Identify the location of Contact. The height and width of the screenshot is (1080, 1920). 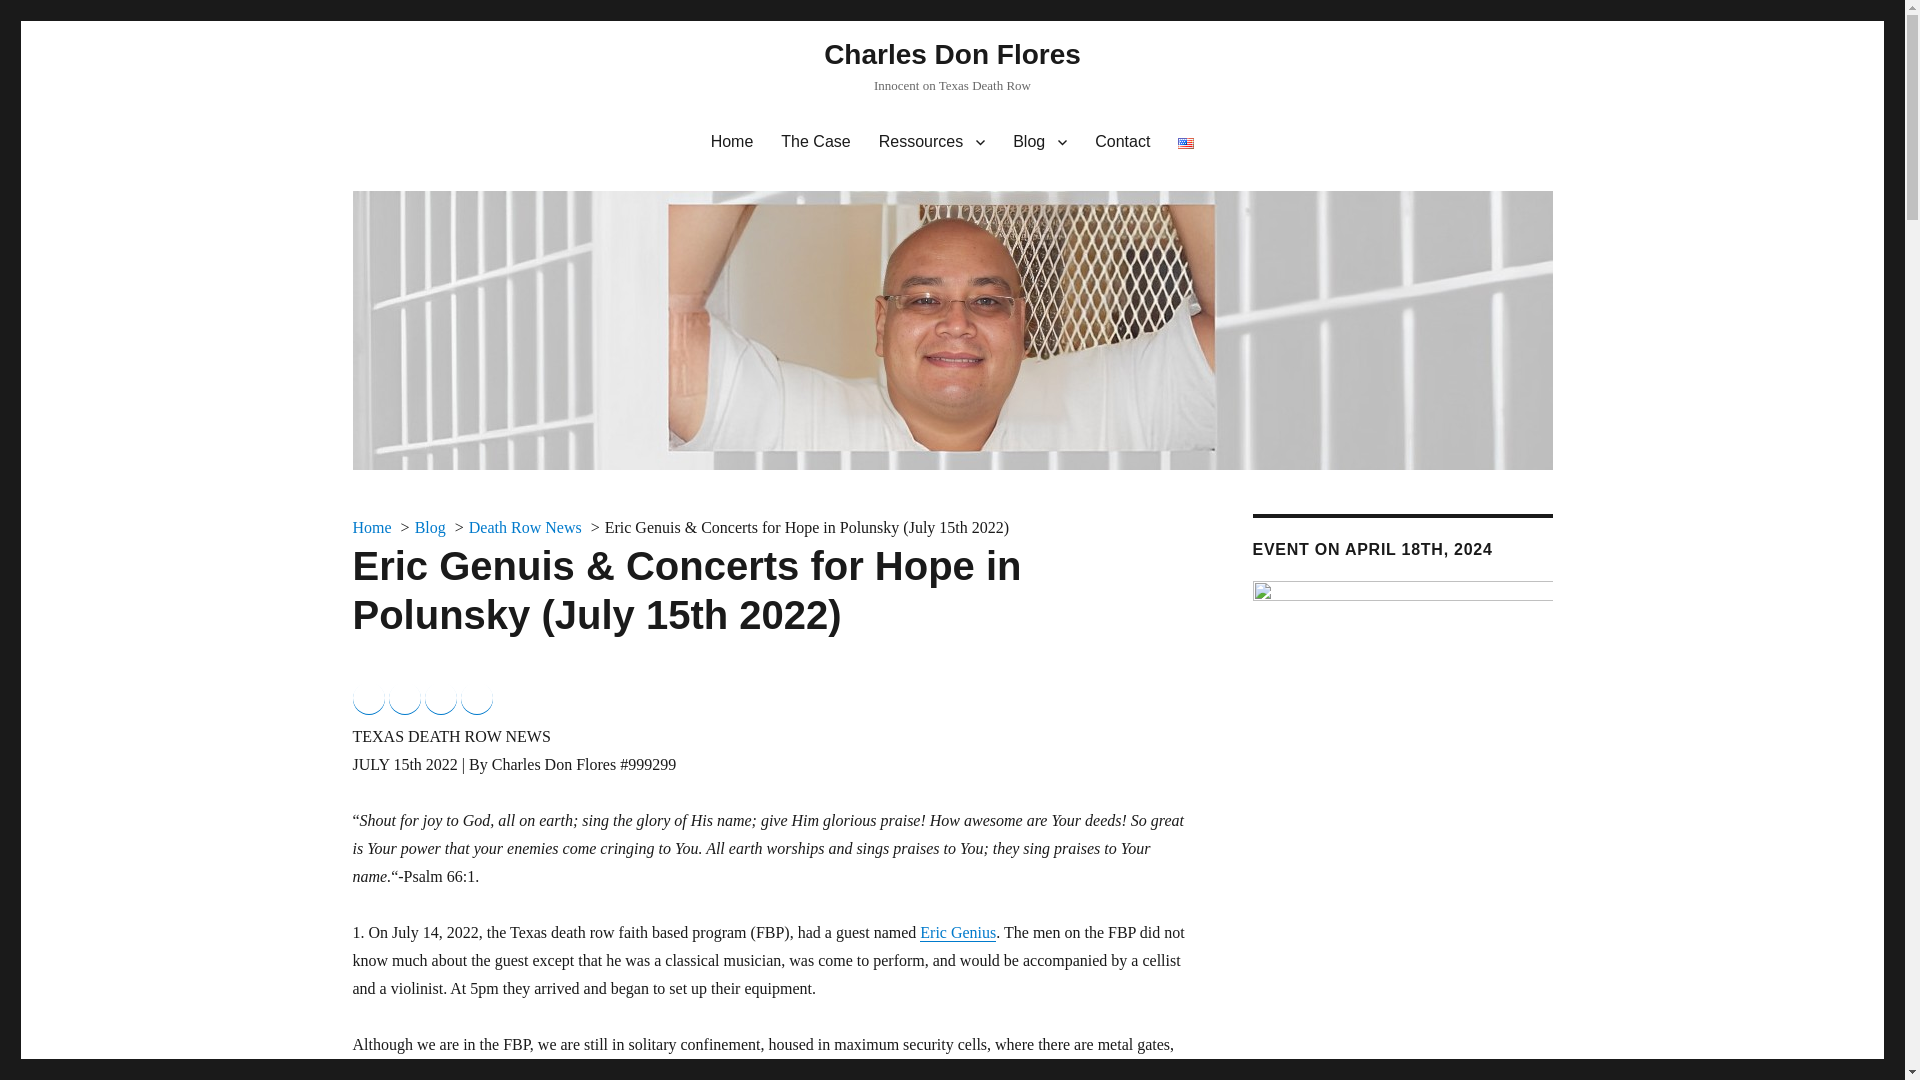
(1122, 142).